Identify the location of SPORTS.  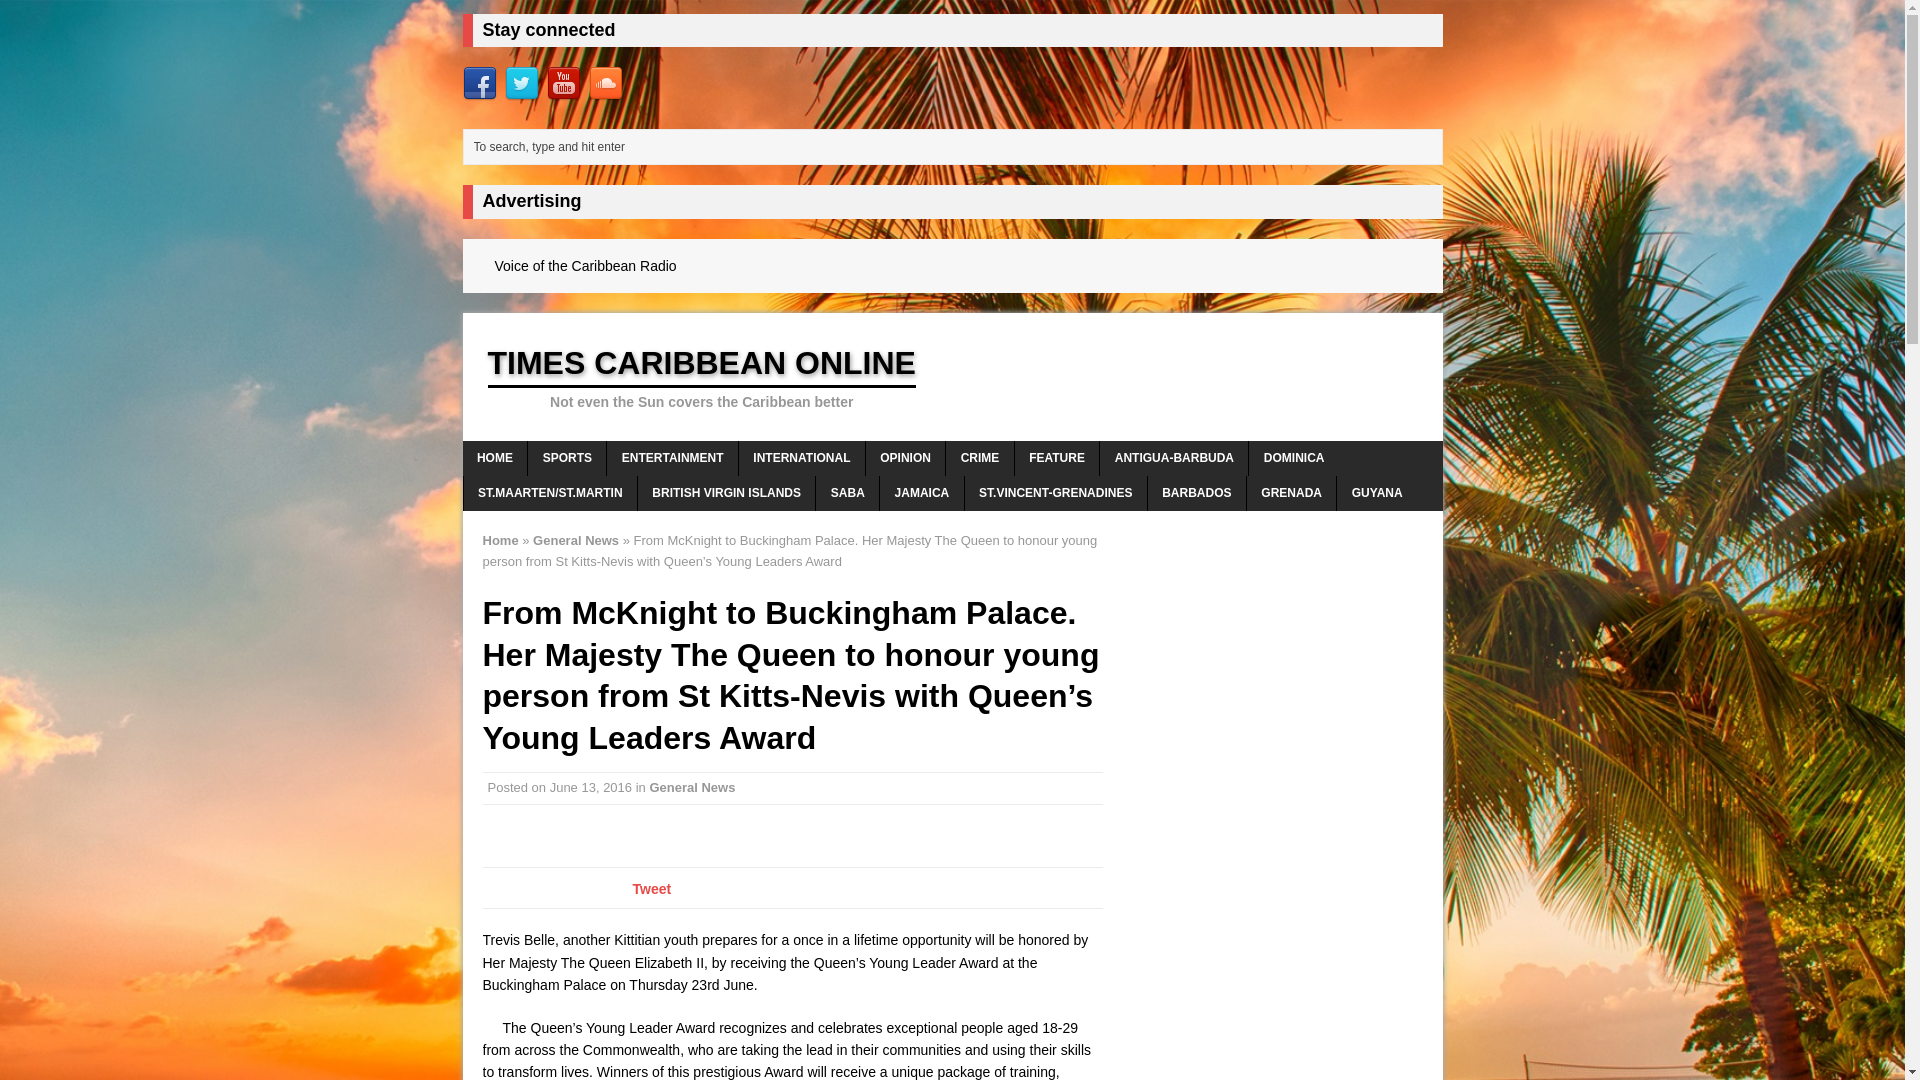
(567, 458).